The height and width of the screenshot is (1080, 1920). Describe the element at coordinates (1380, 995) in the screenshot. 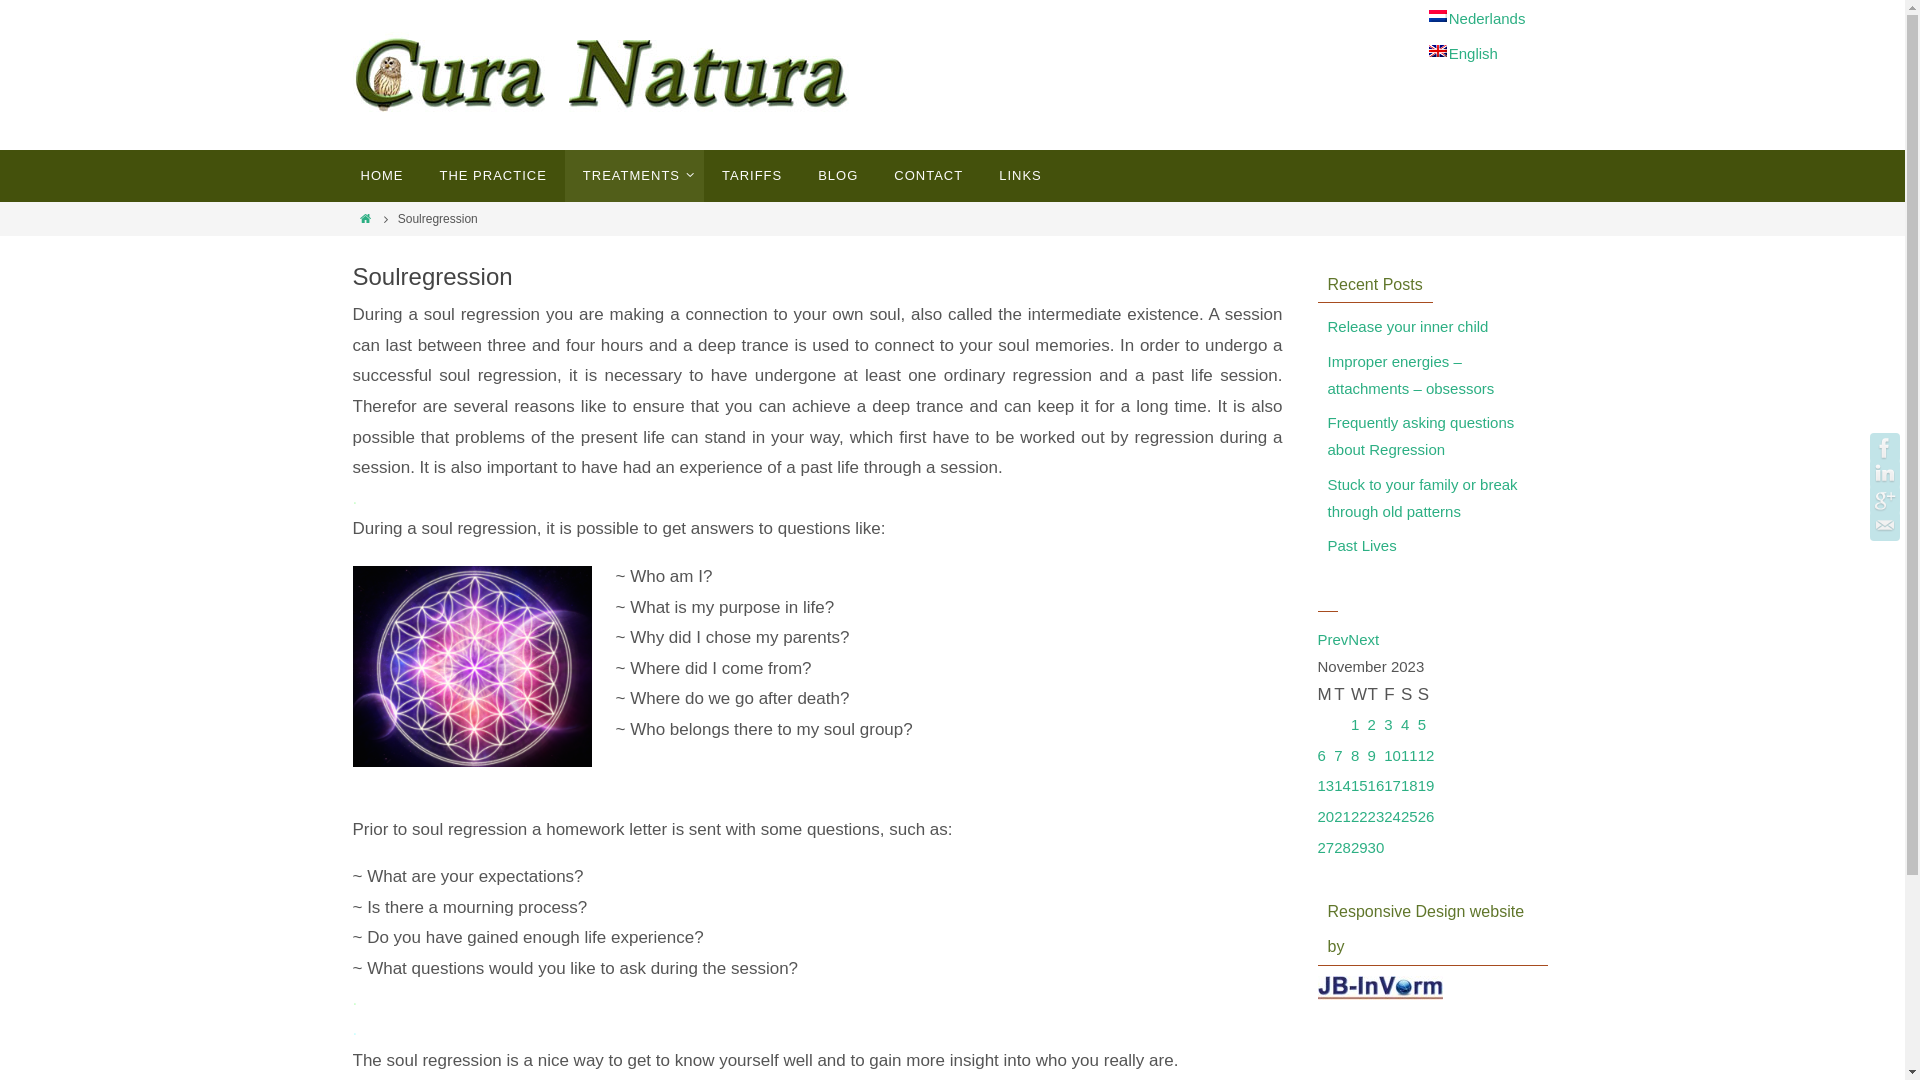

I see `Responsive Design website by` at that location.